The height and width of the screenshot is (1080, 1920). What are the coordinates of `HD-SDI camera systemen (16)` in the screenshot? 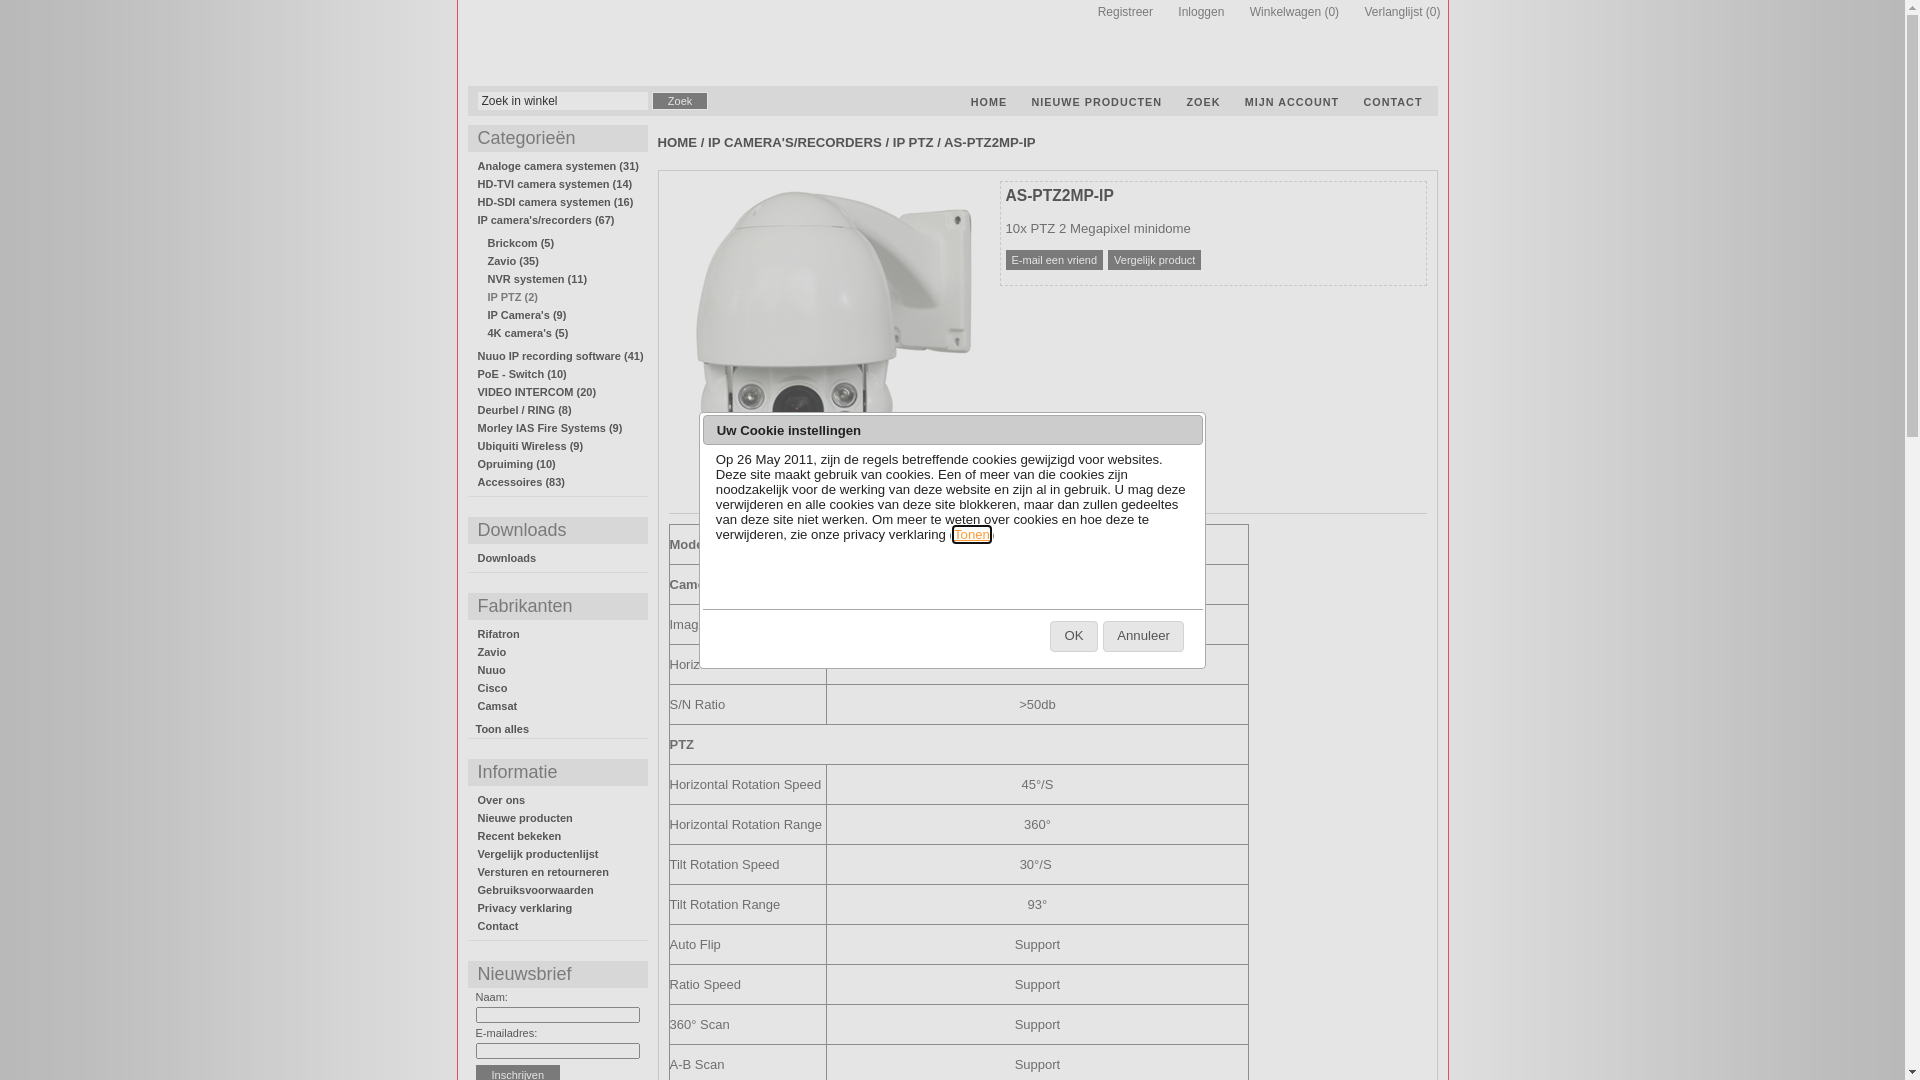 It's located at (556, 202).